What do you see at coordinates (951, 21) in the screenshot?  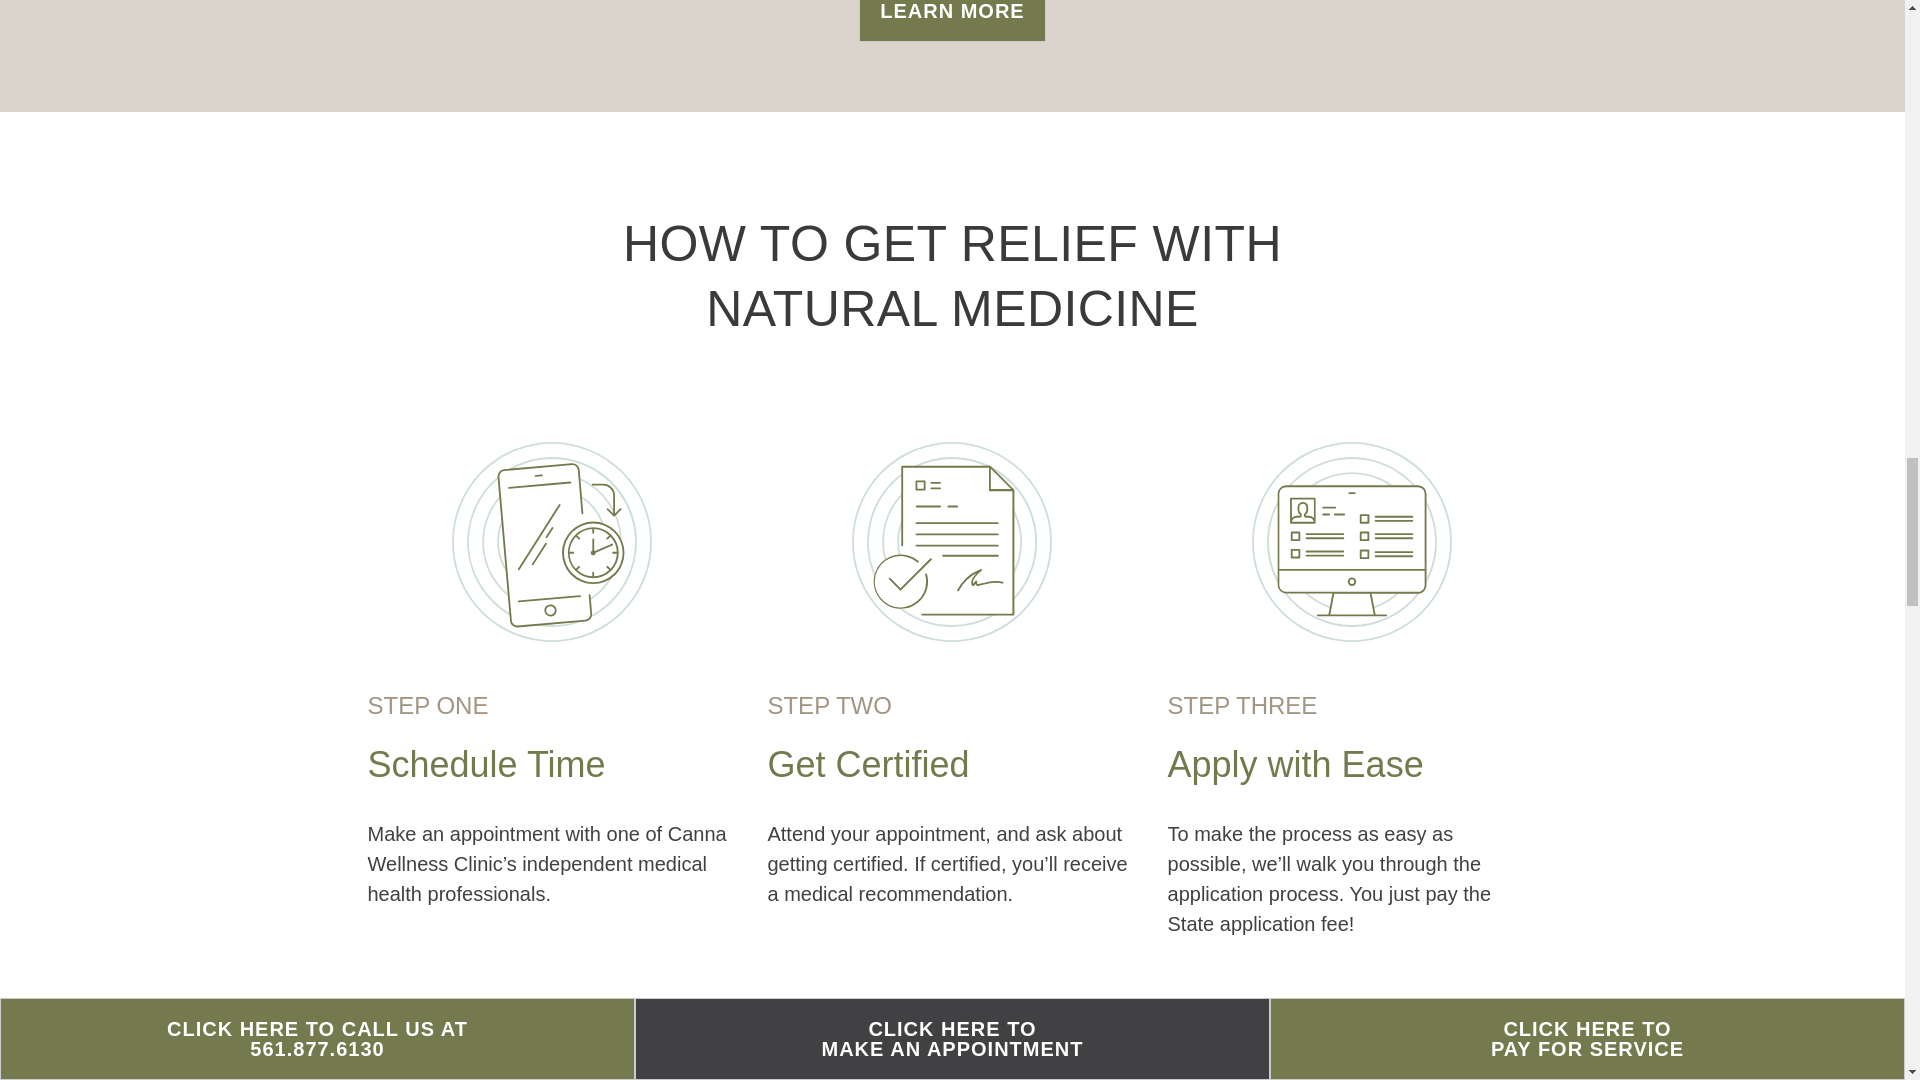 I see `LEARN MORE` at bounding box center [951, 21].